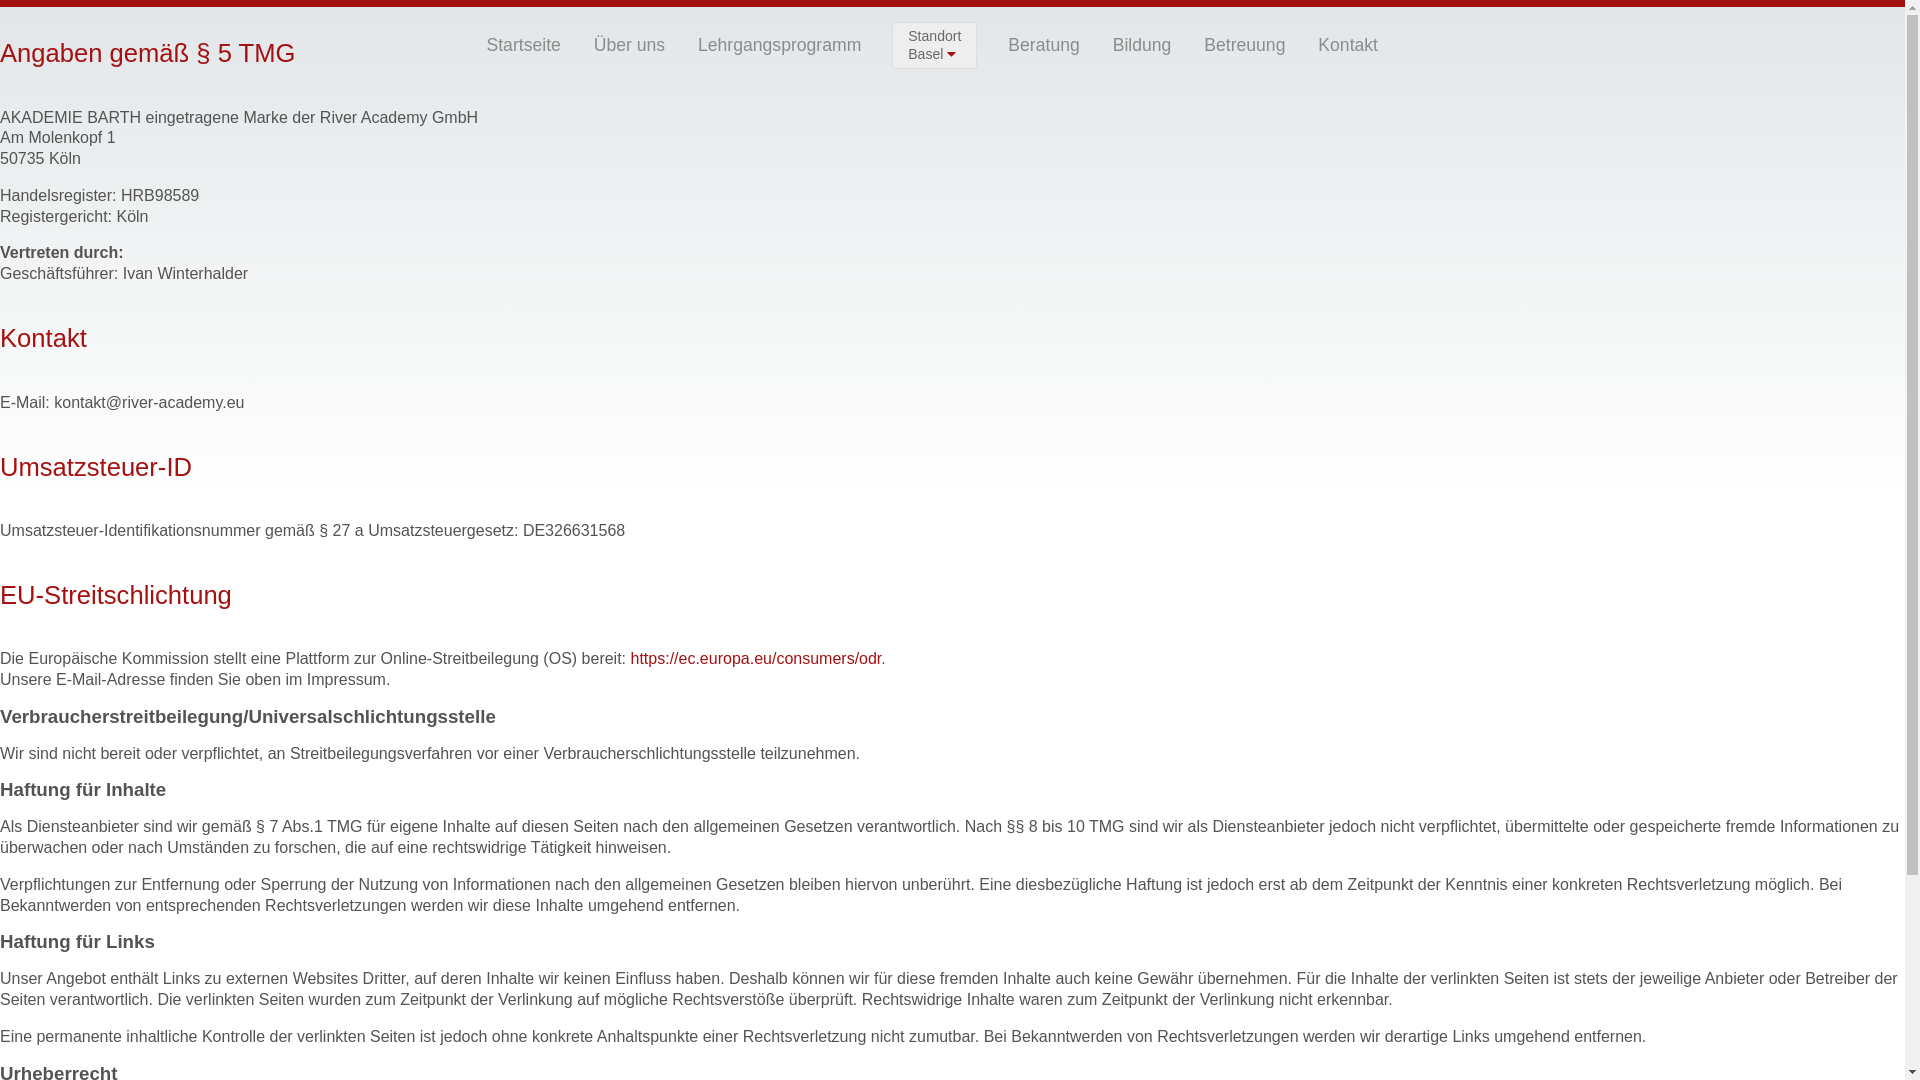 The width and height of the screenshot is (1920, 1080). What do you see at coordinates (523, 46) in the screenshot?
I see `Startseite` at bounding box center [523, 46].